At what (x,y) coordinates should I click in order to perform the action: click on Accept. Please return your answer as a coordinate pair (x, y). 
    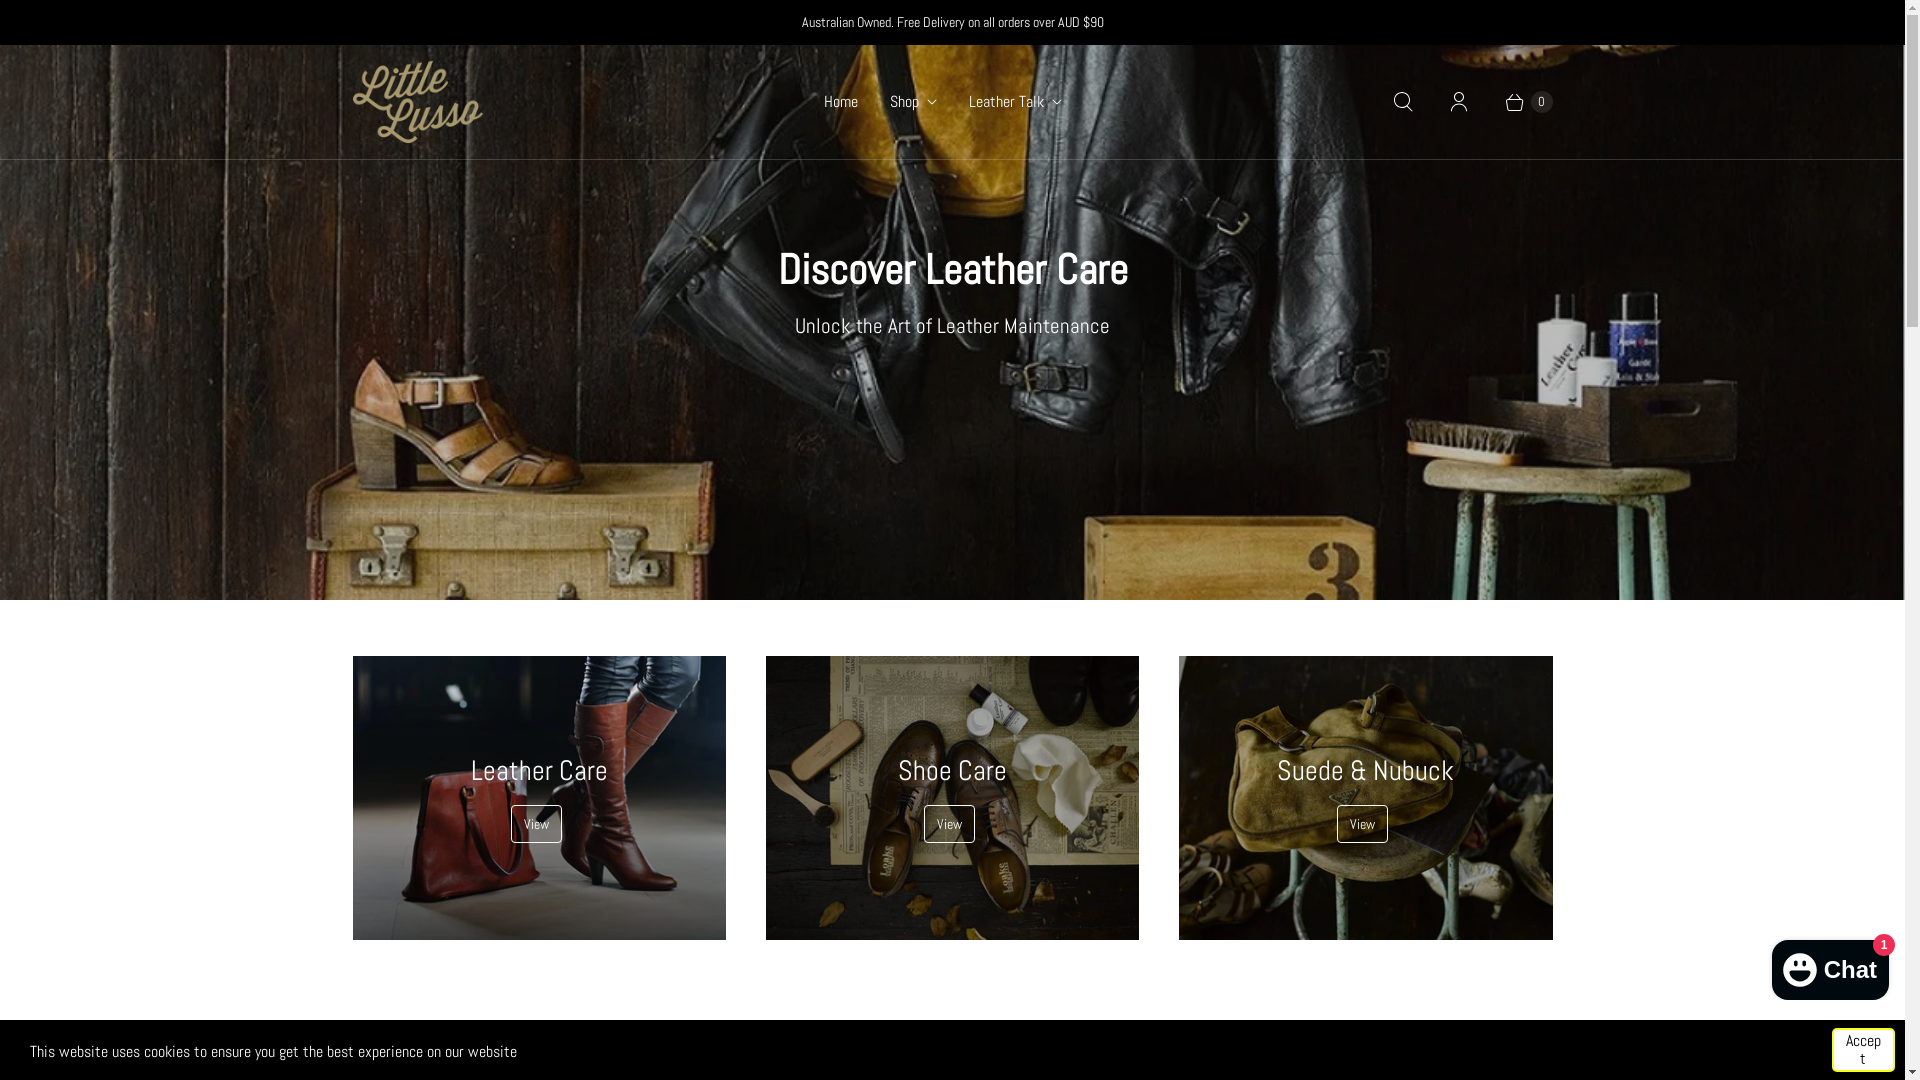
    Looking at the image, I should click on (1864, 1050).